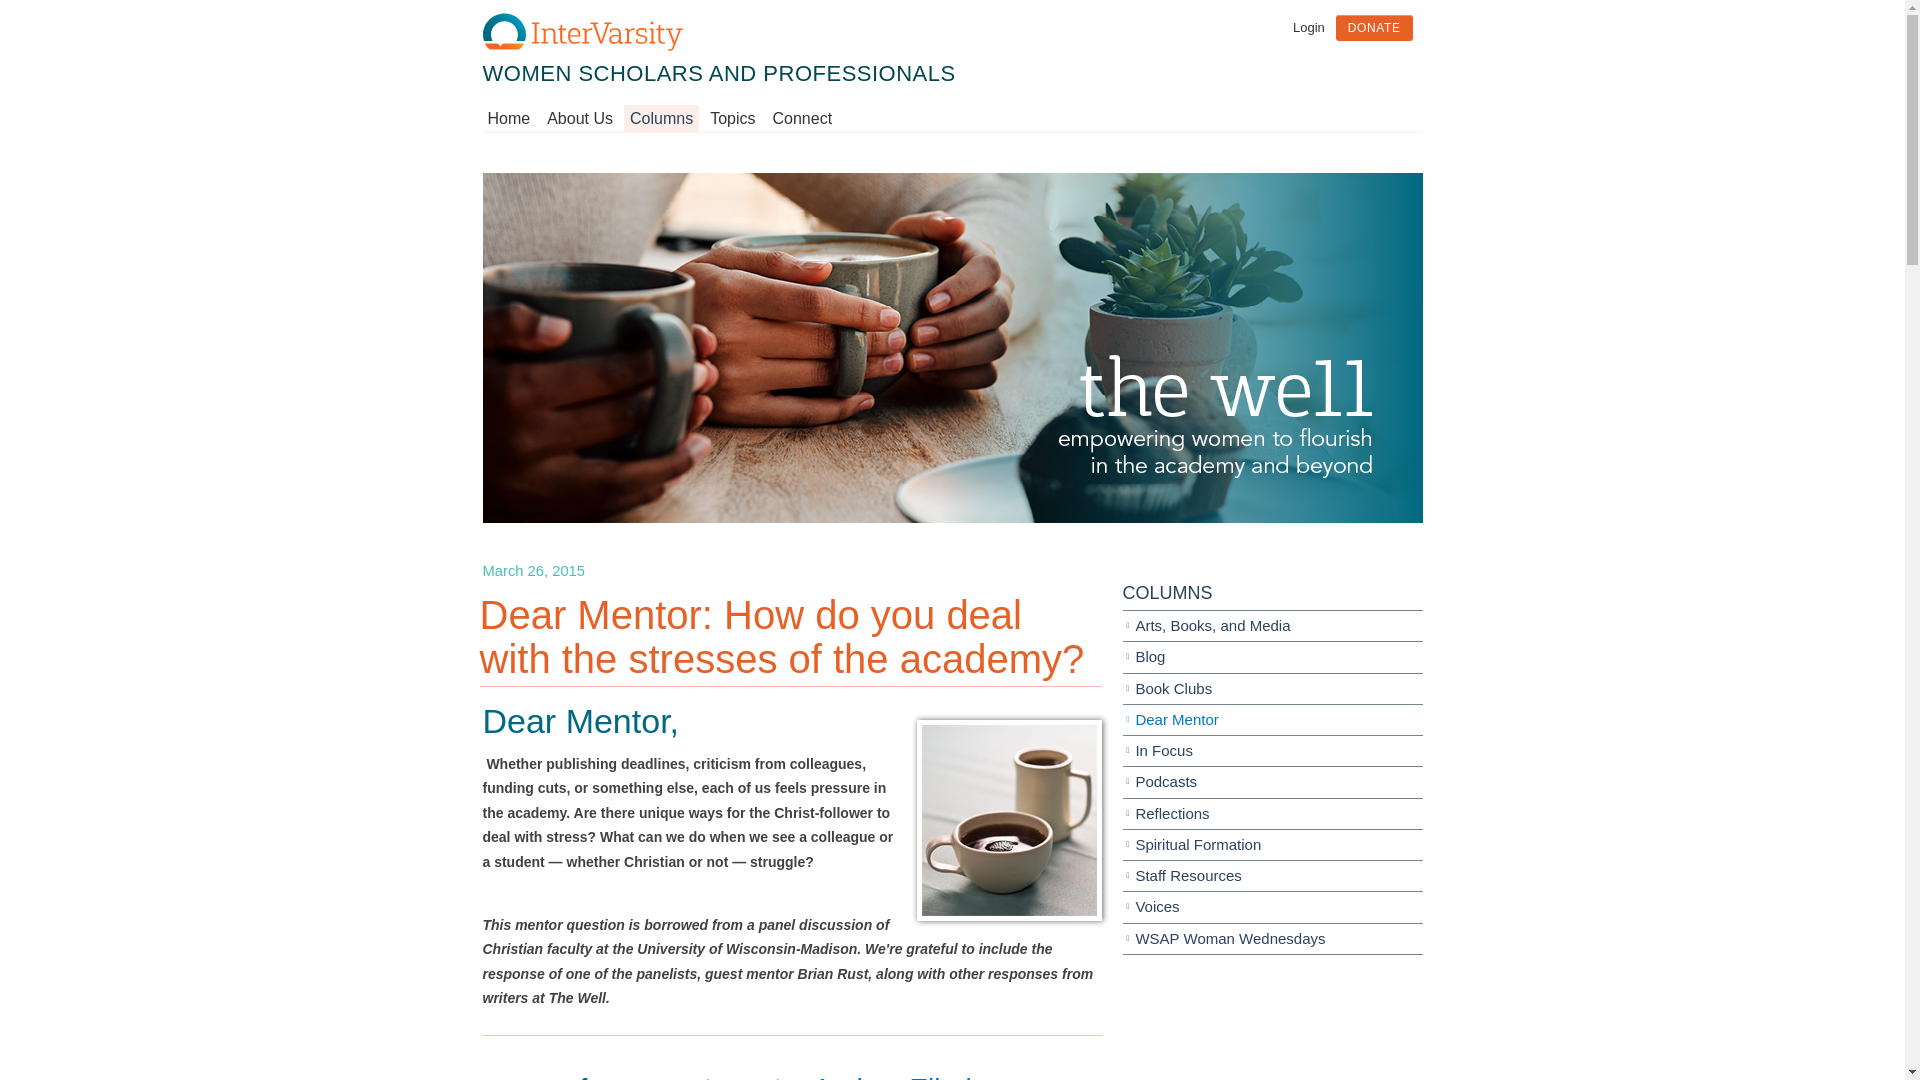  I want to click on Topics, so click(732, 119).